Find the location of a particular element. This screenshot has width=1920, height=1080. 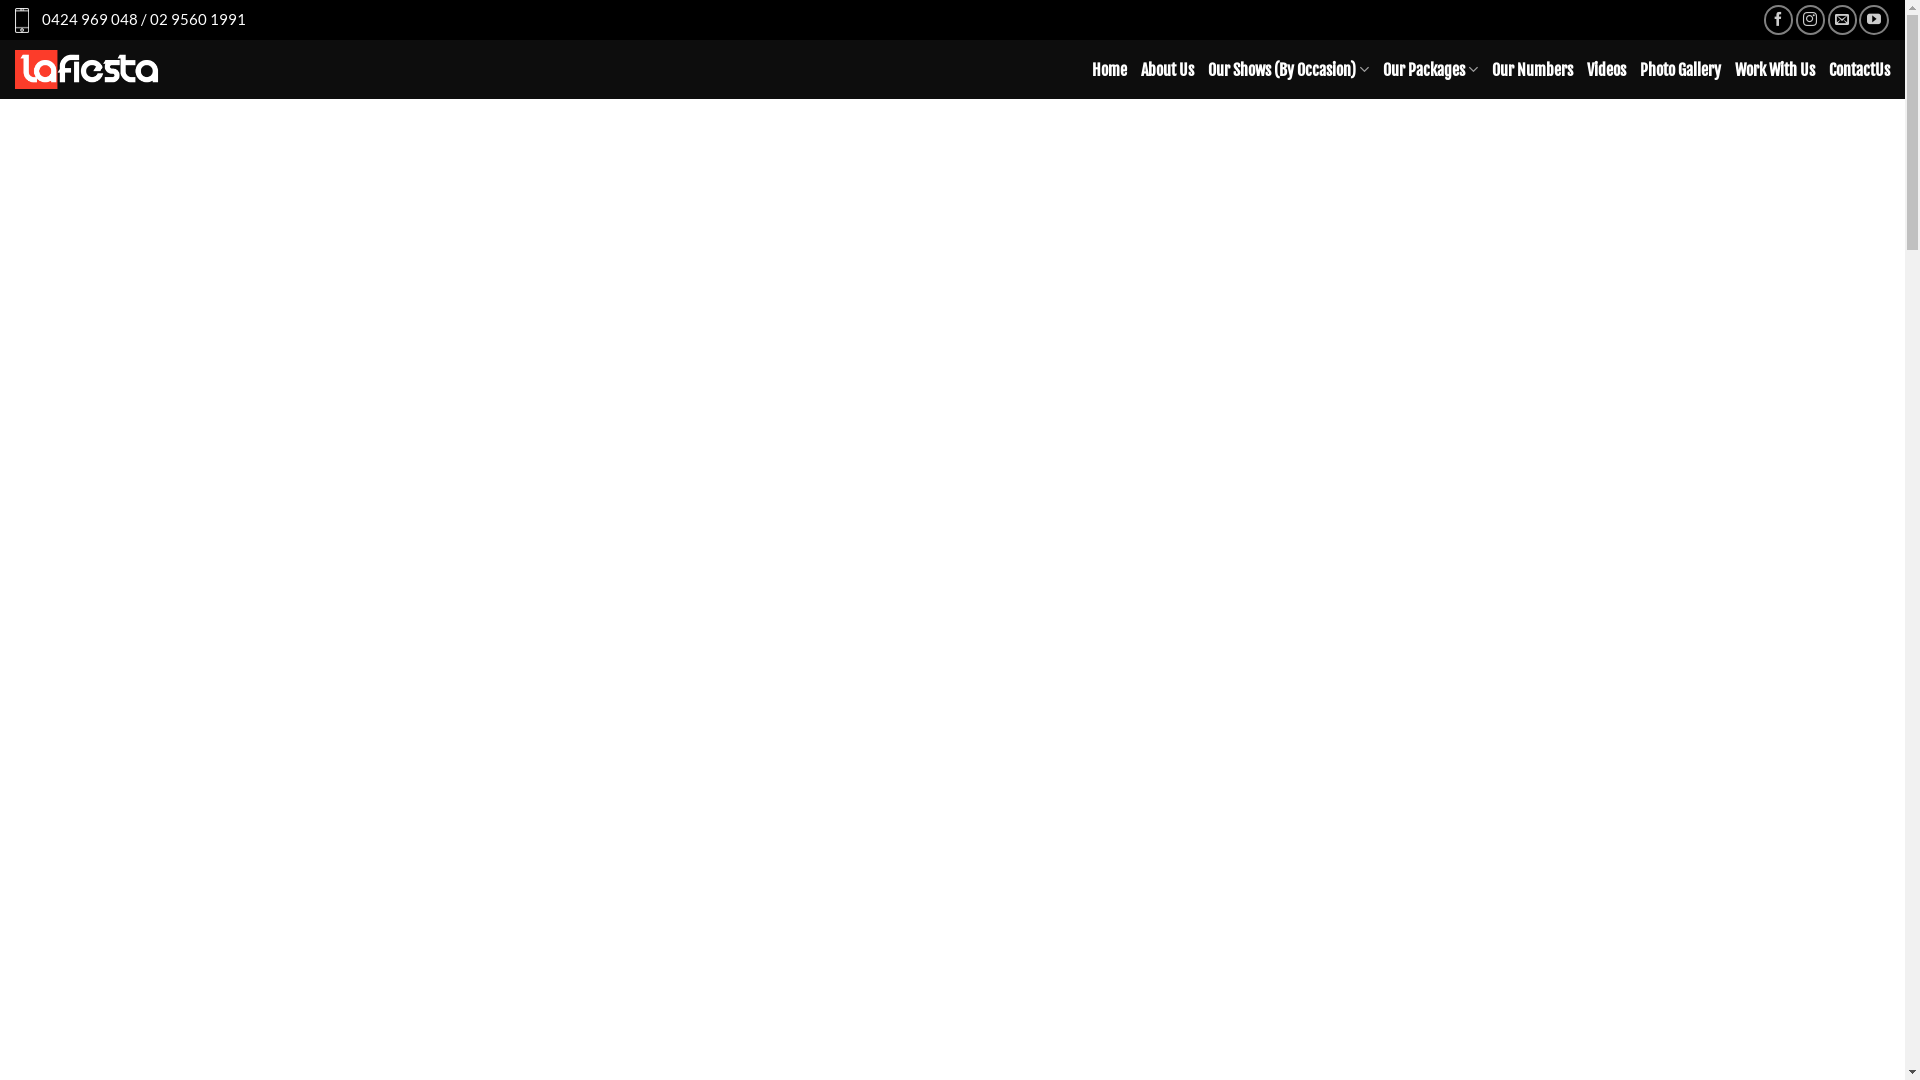

Our Packages is located at coordinates (1430, 70).